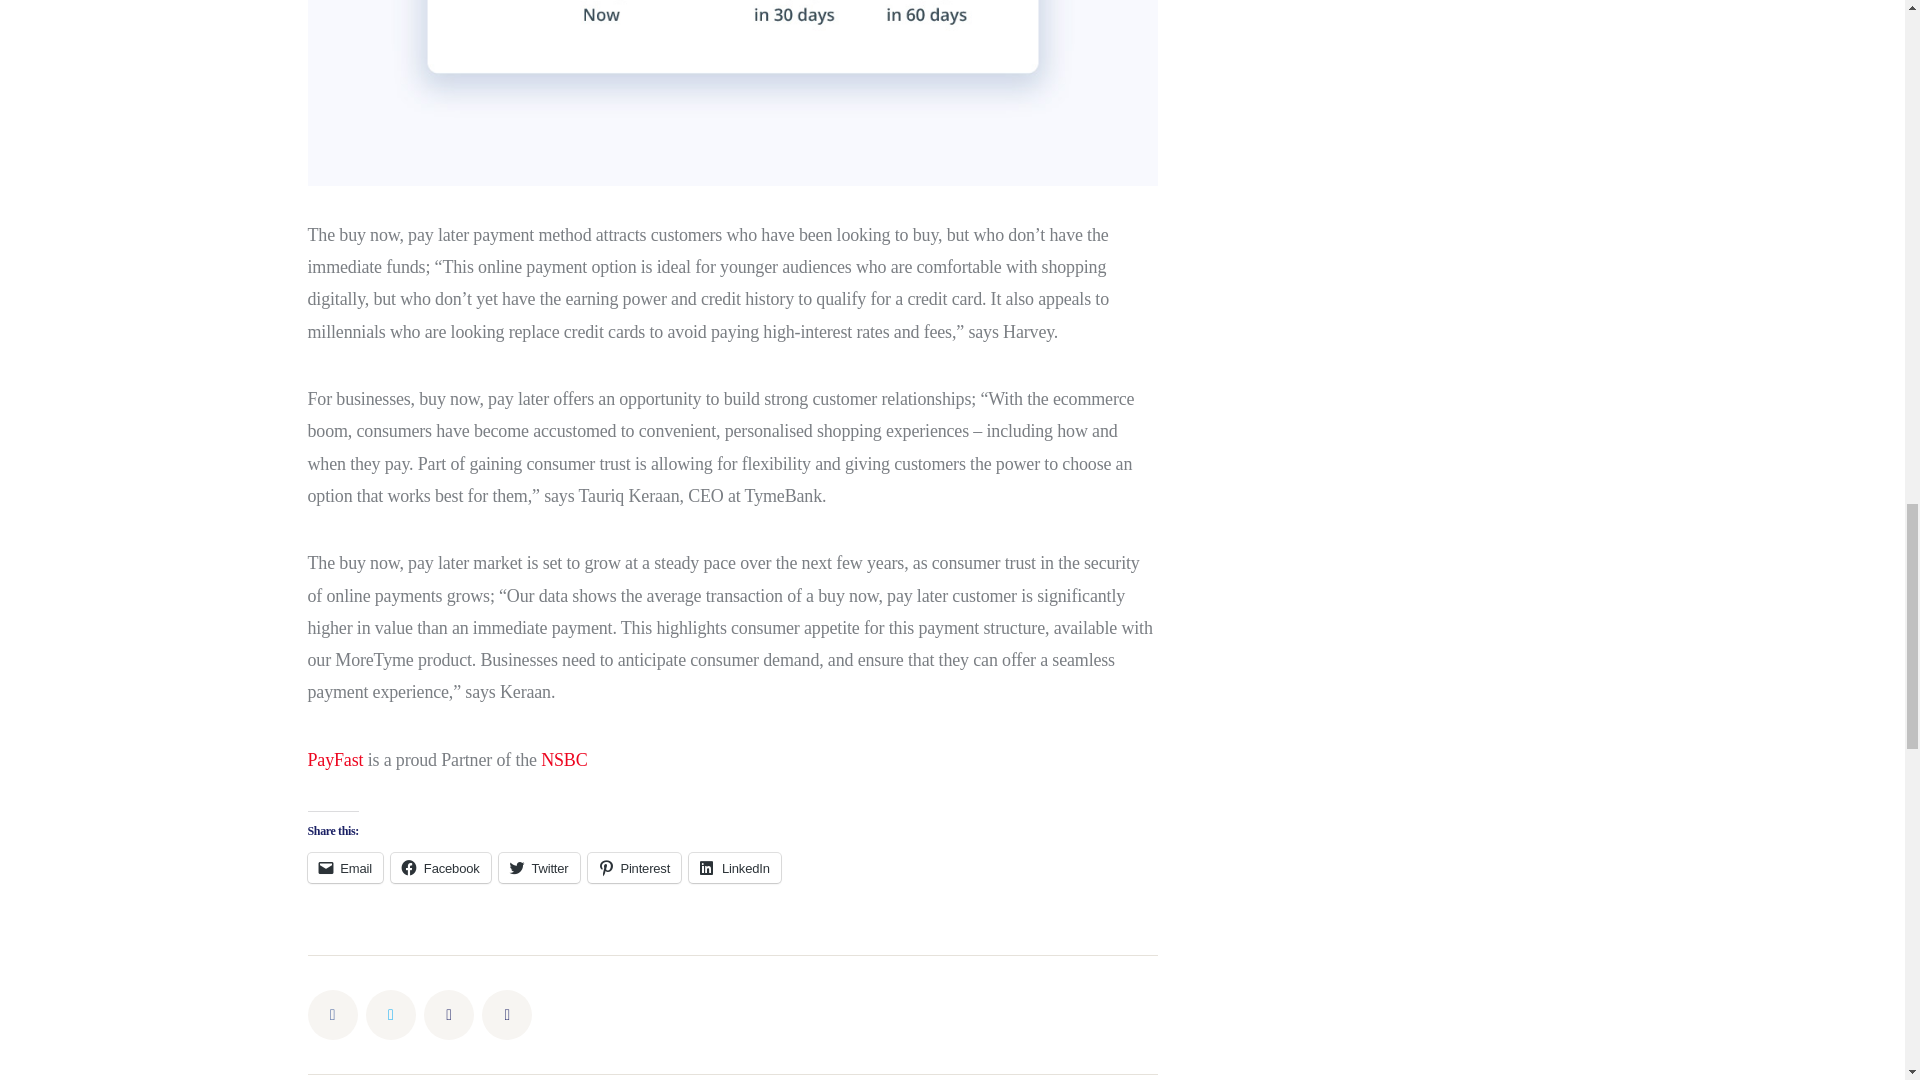  What do you see at coordinates (634, 868) in the screenshot?
I see `Click to share on Pinterest` at bounding box center [634, 868].